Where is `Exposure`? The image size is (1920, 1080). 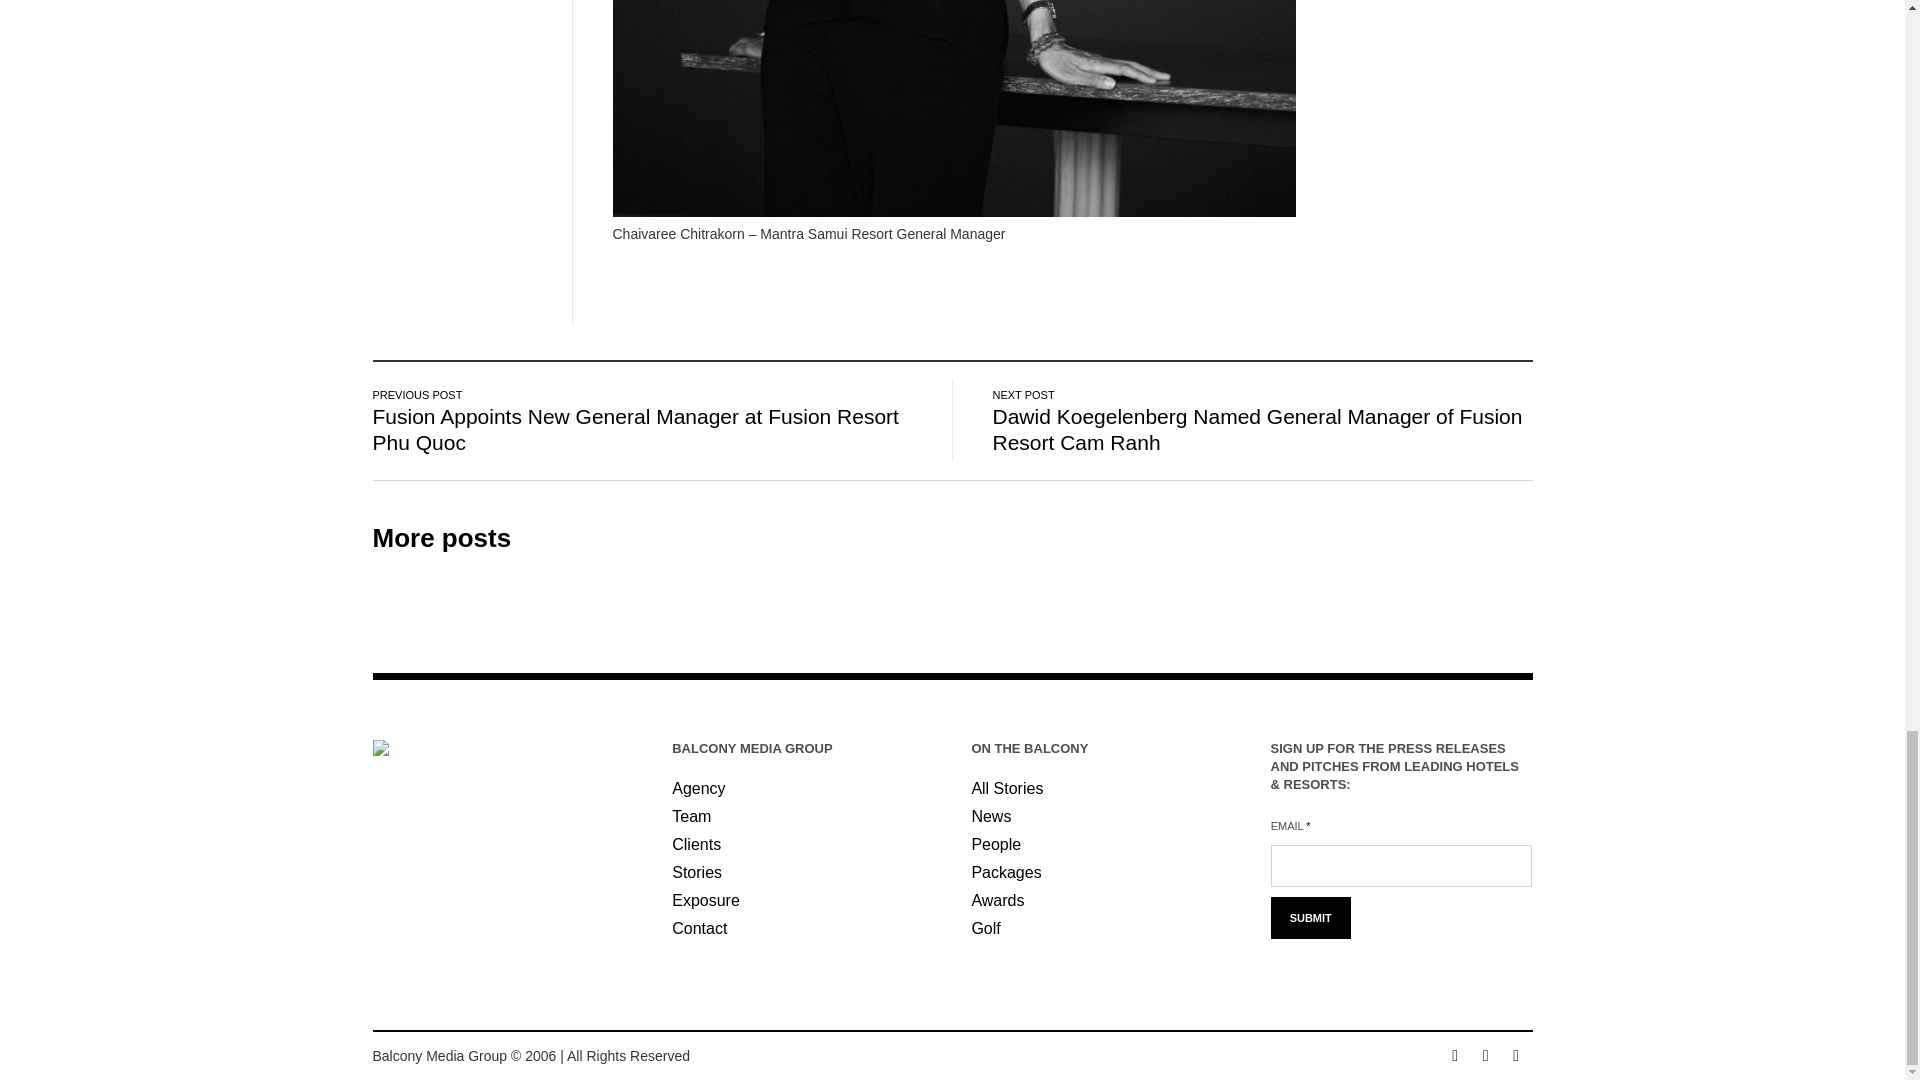 Exposure is located at coordinates (706, 900).